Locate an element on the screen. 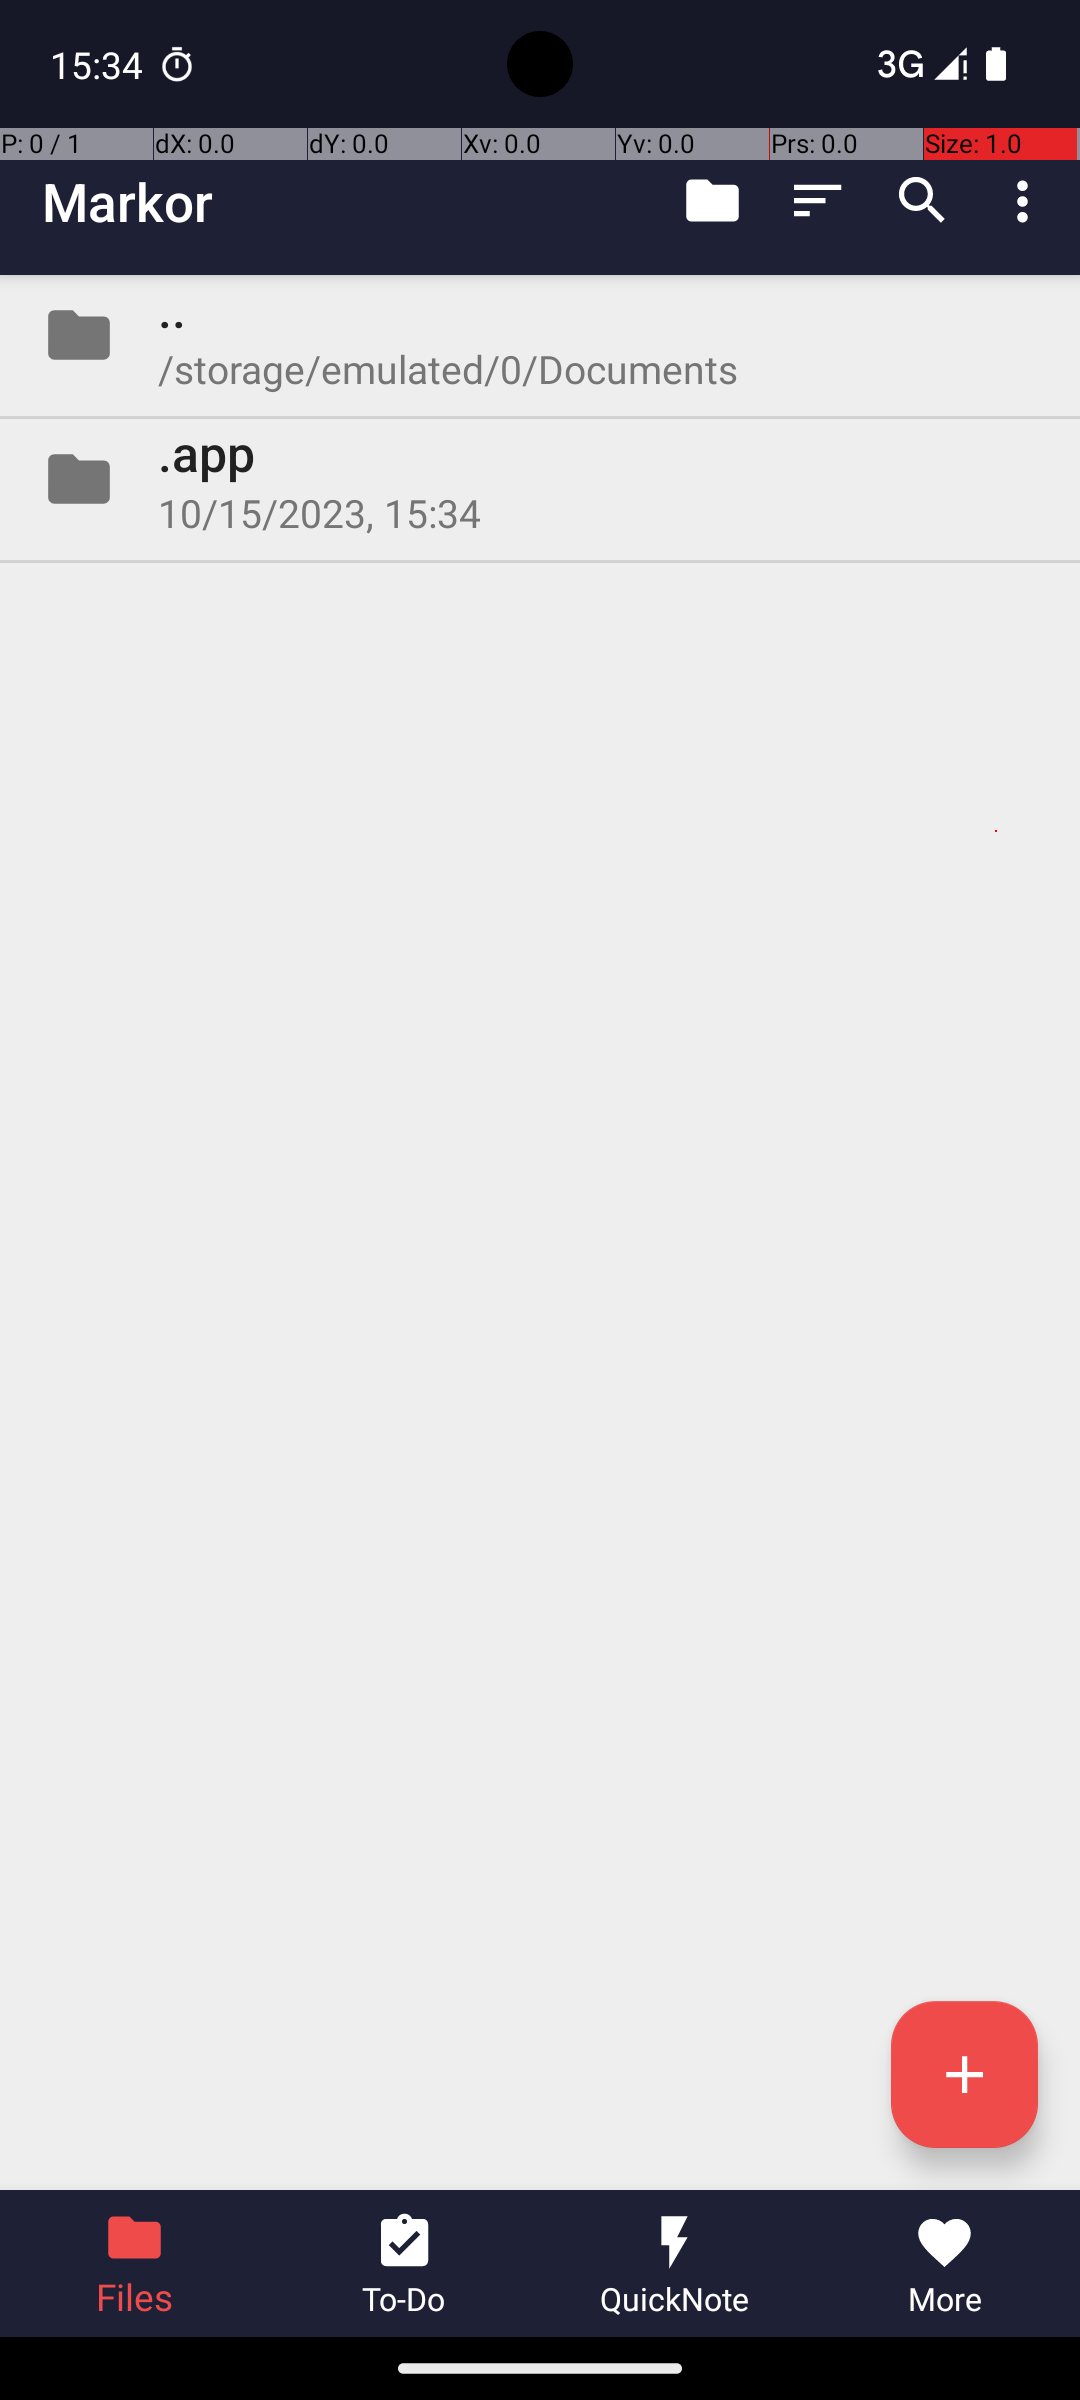 The image size is (1080, 2400). Folder .app  is located at coordinates (540, 479).